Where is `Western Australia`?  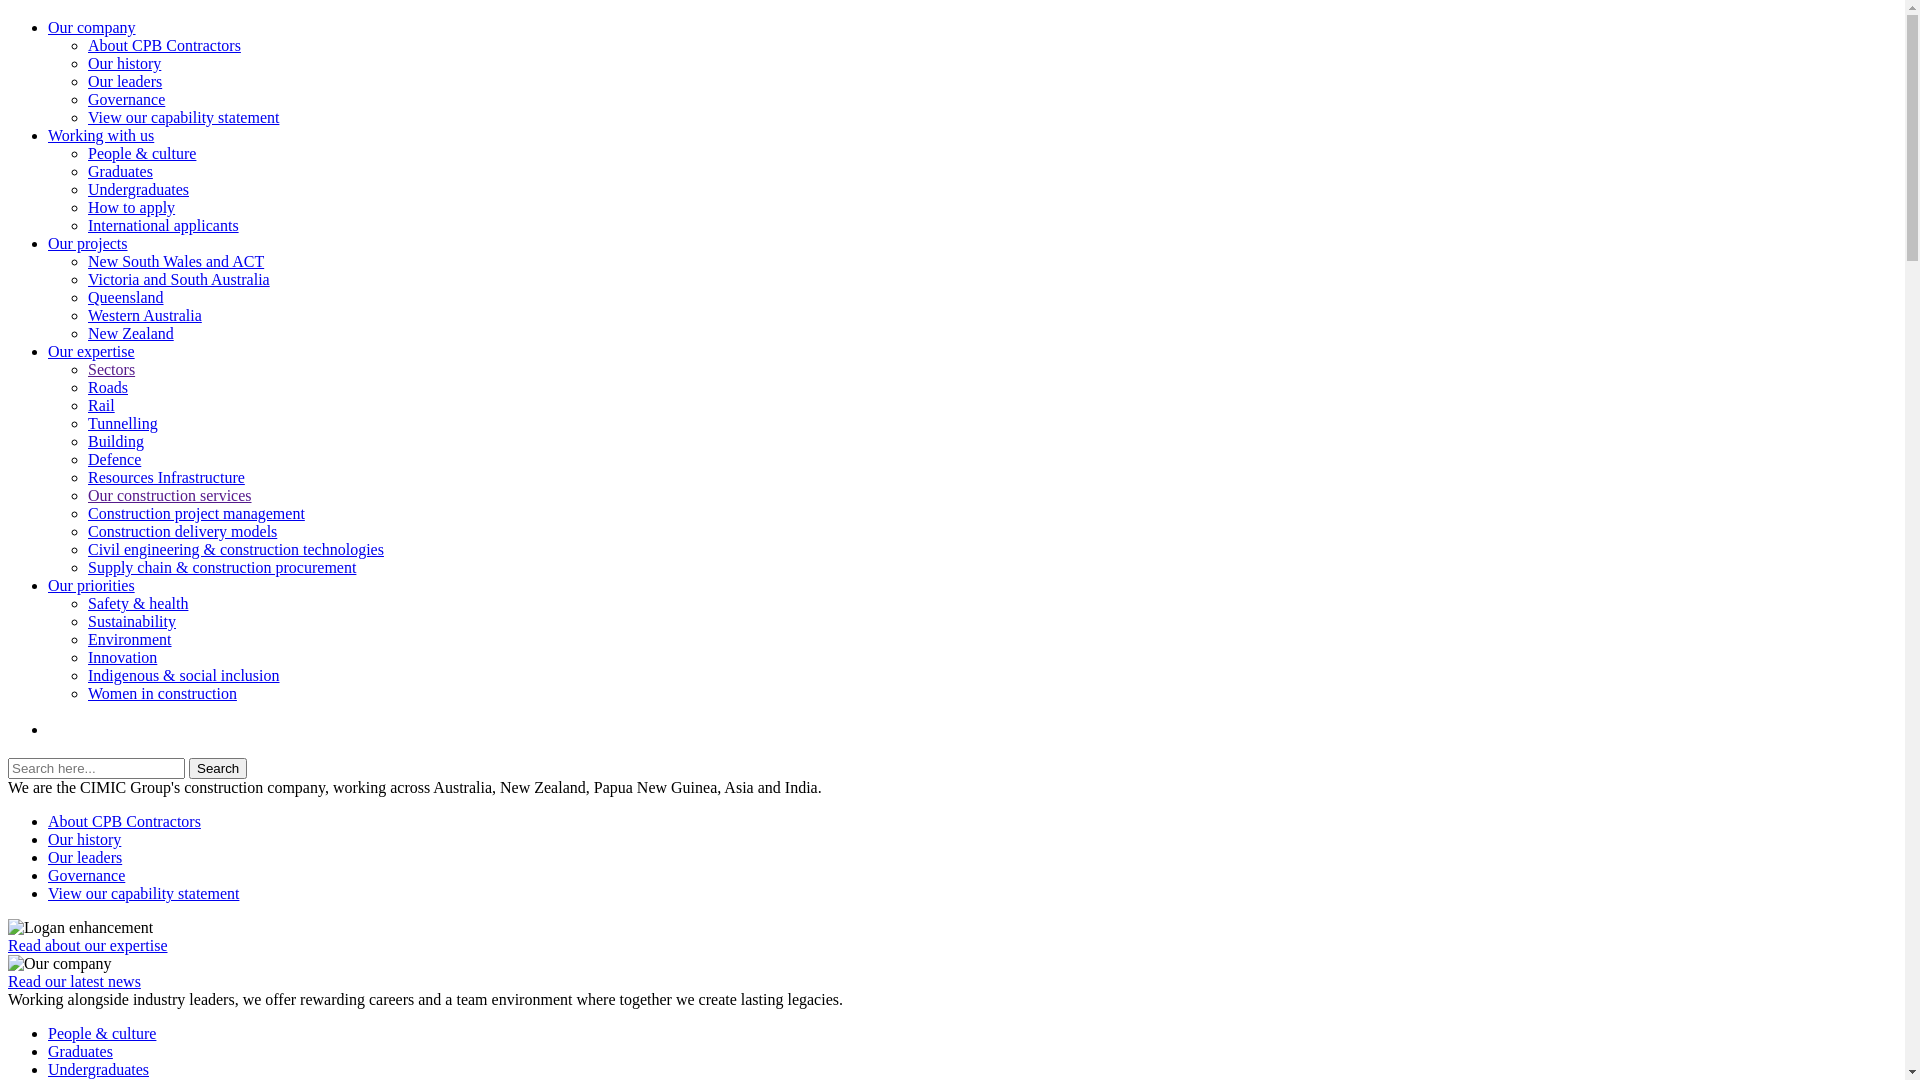
Western Australia is located at coordinates (145, 316).